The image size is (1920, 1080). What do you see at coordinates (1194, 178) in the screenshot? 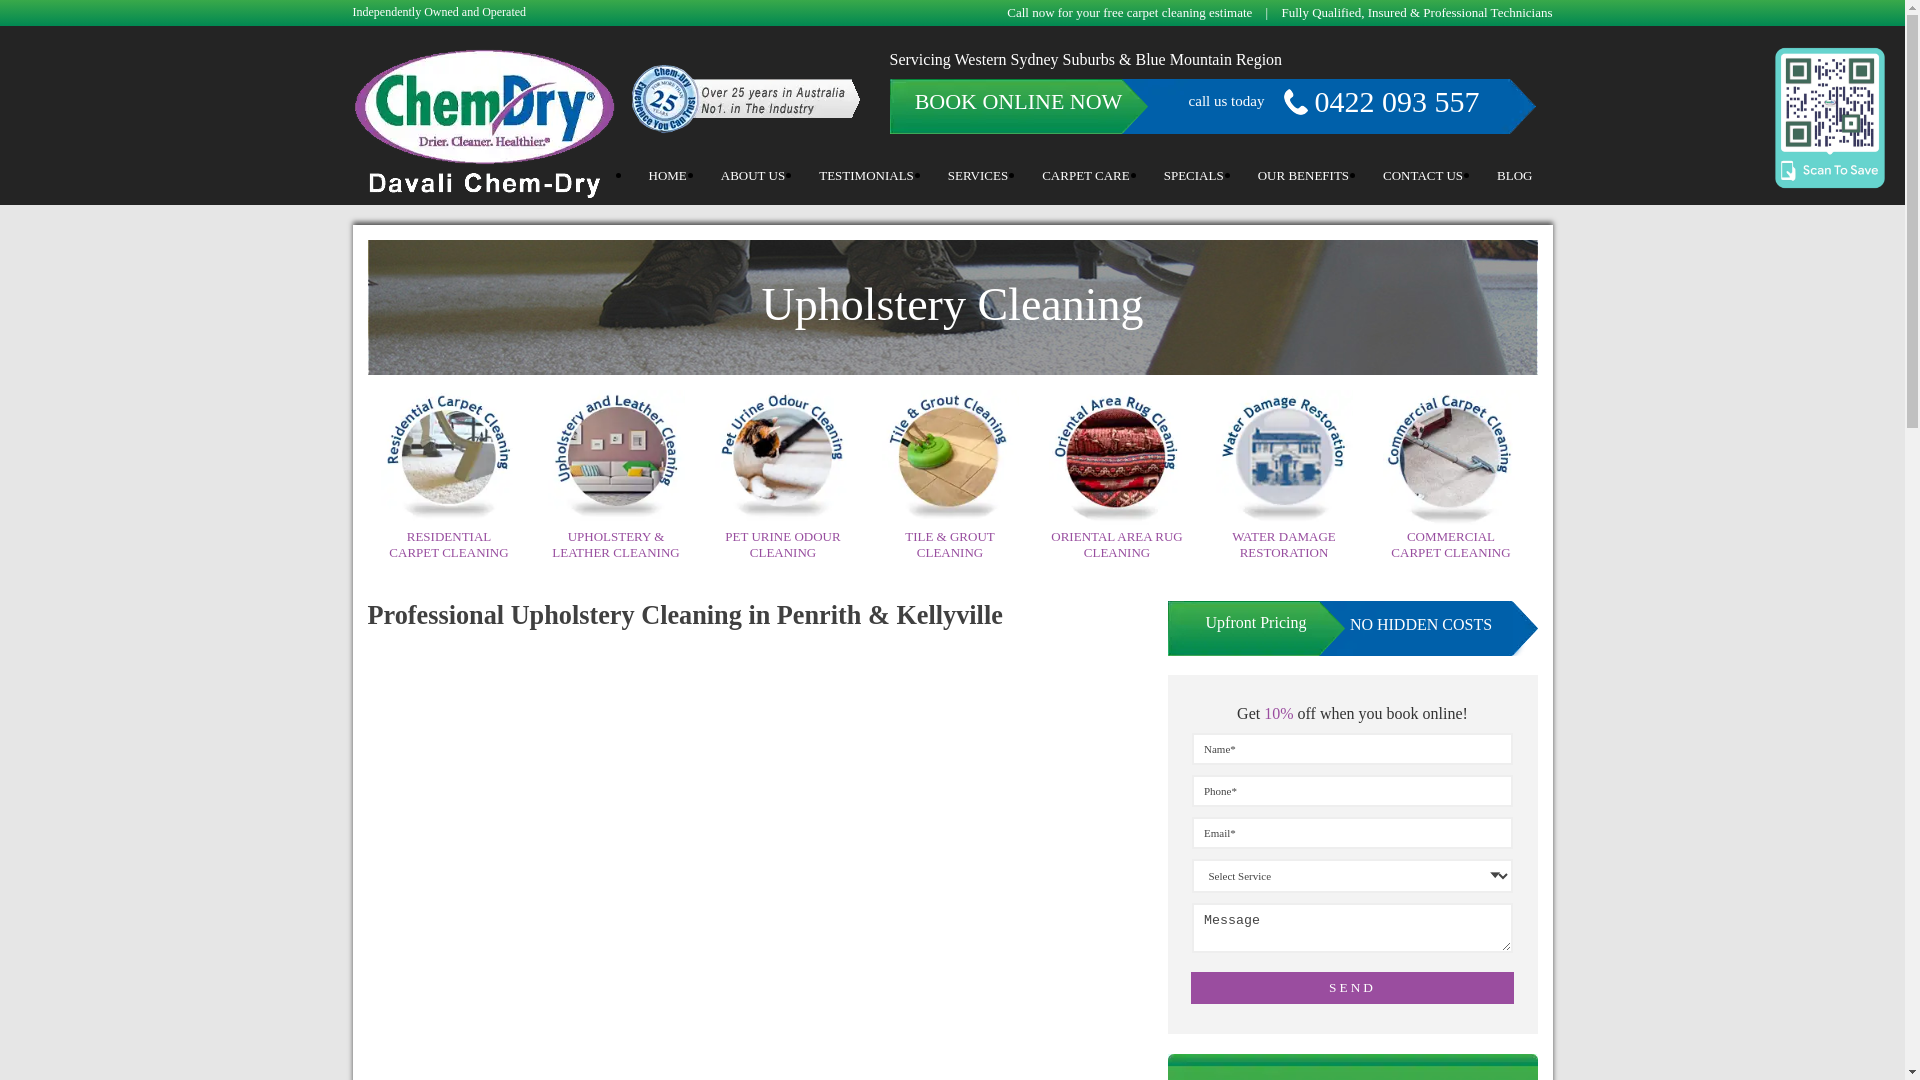
I see `SPECIALS` at bounding box center [1194, 178].